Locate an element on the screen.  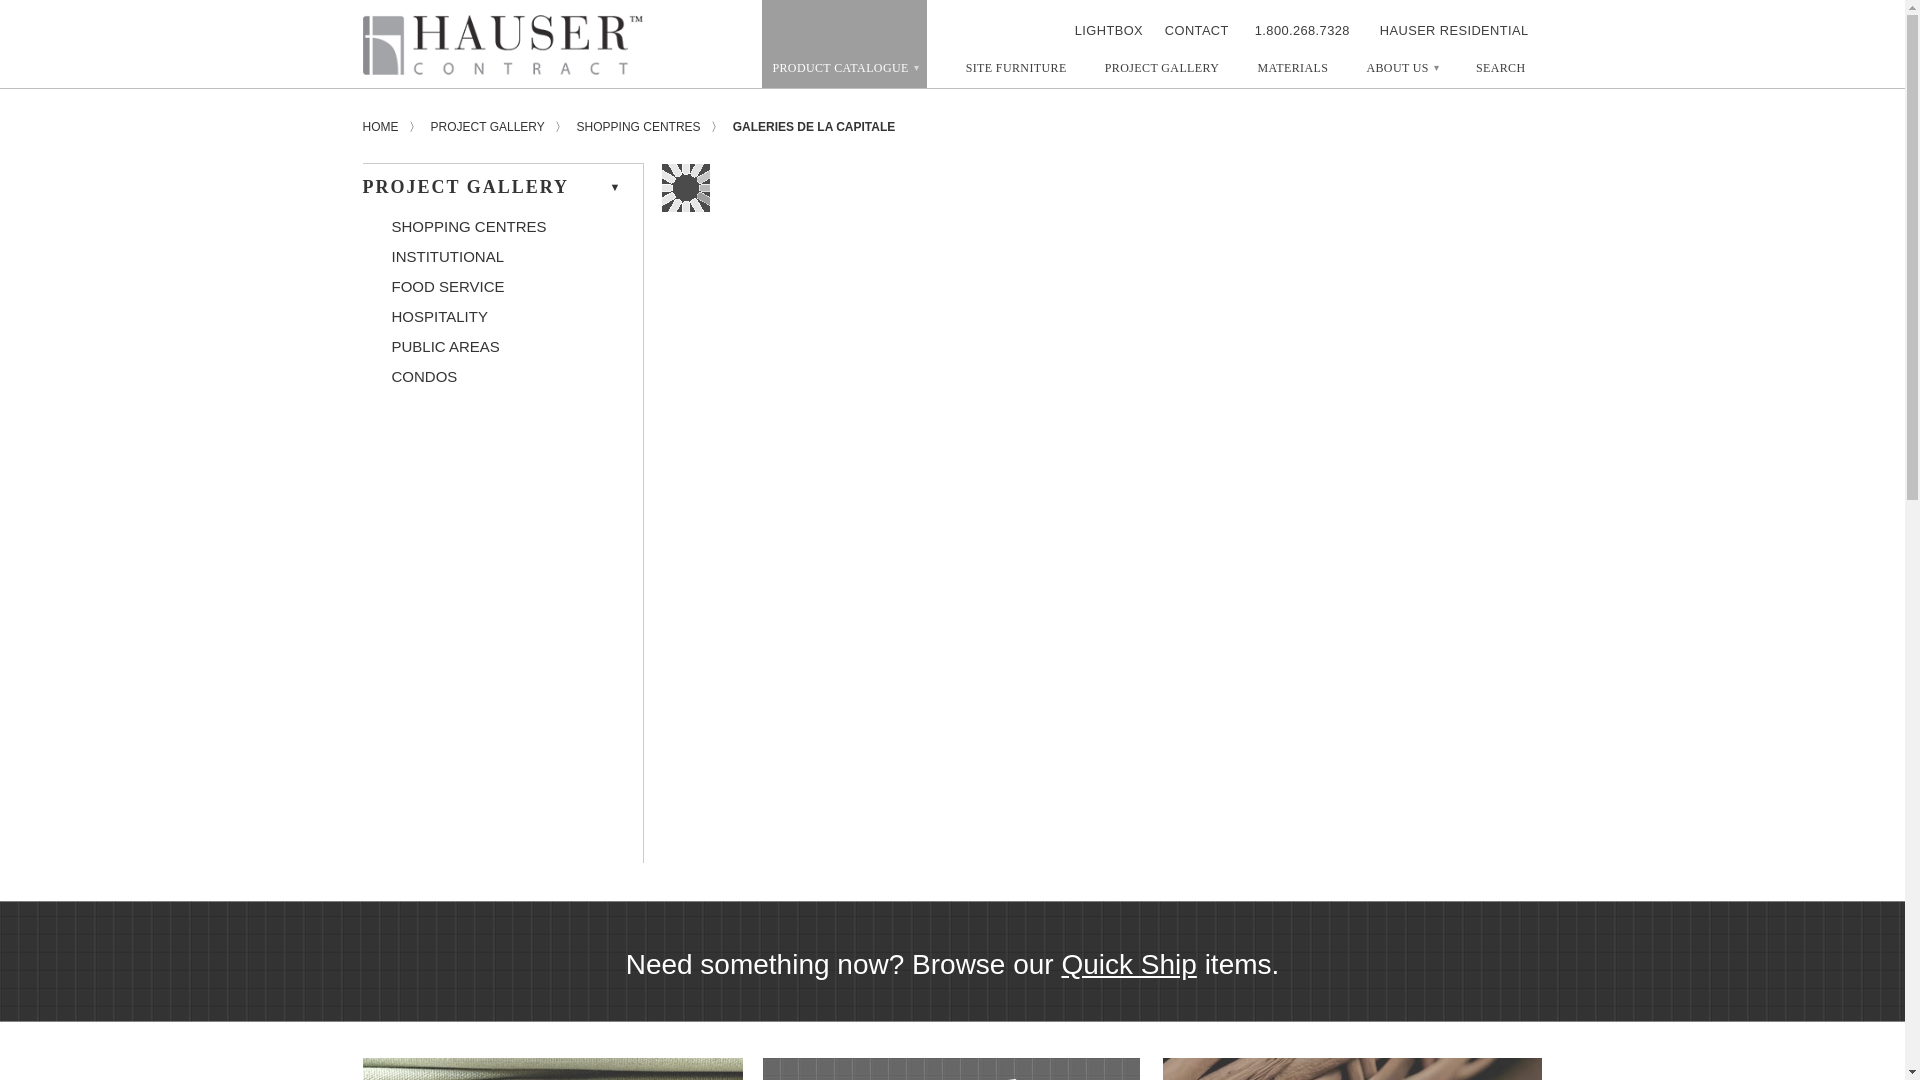
HAUSER RESIDENTIAL is located at coordinates (1454, 30).